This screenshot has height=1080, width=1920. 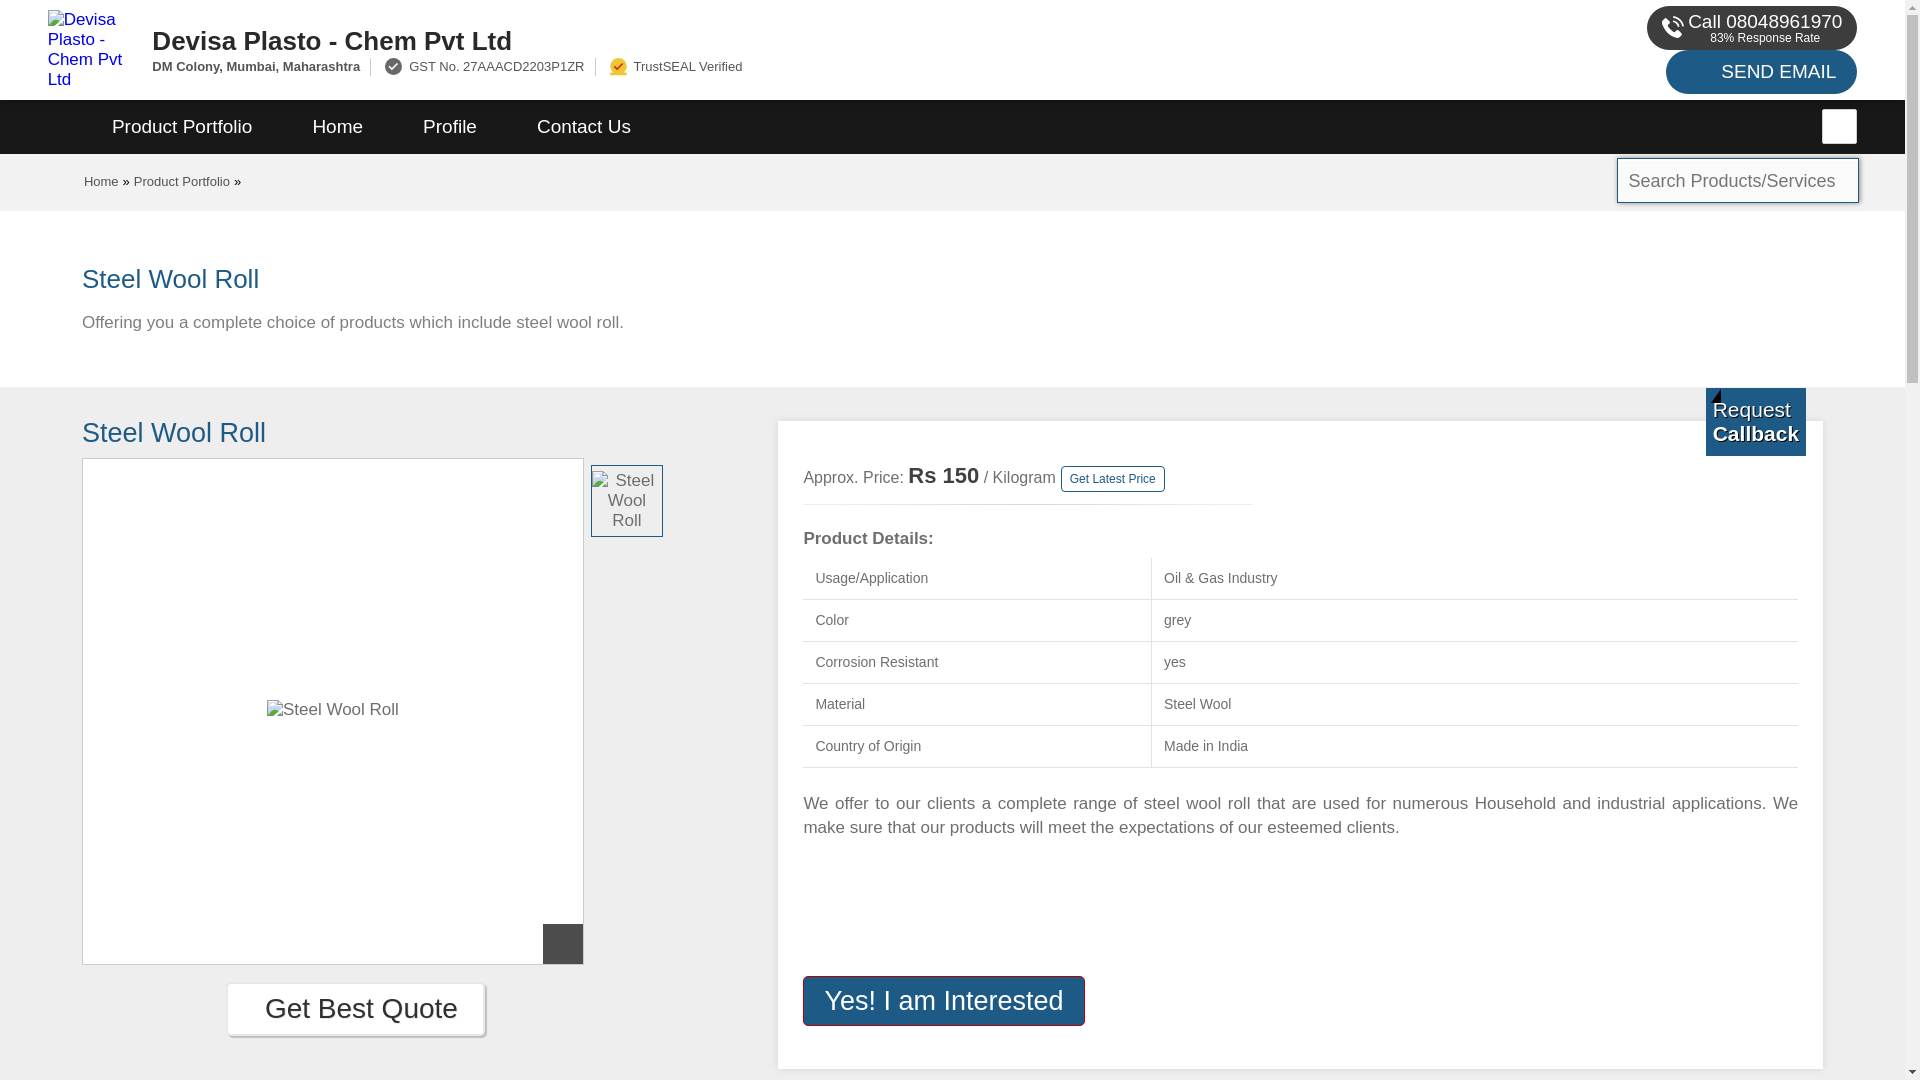 What do you see at coordinates (182, 181) in the screenshot?
I see `Product Portfolio` at bounding box center [182, 181].